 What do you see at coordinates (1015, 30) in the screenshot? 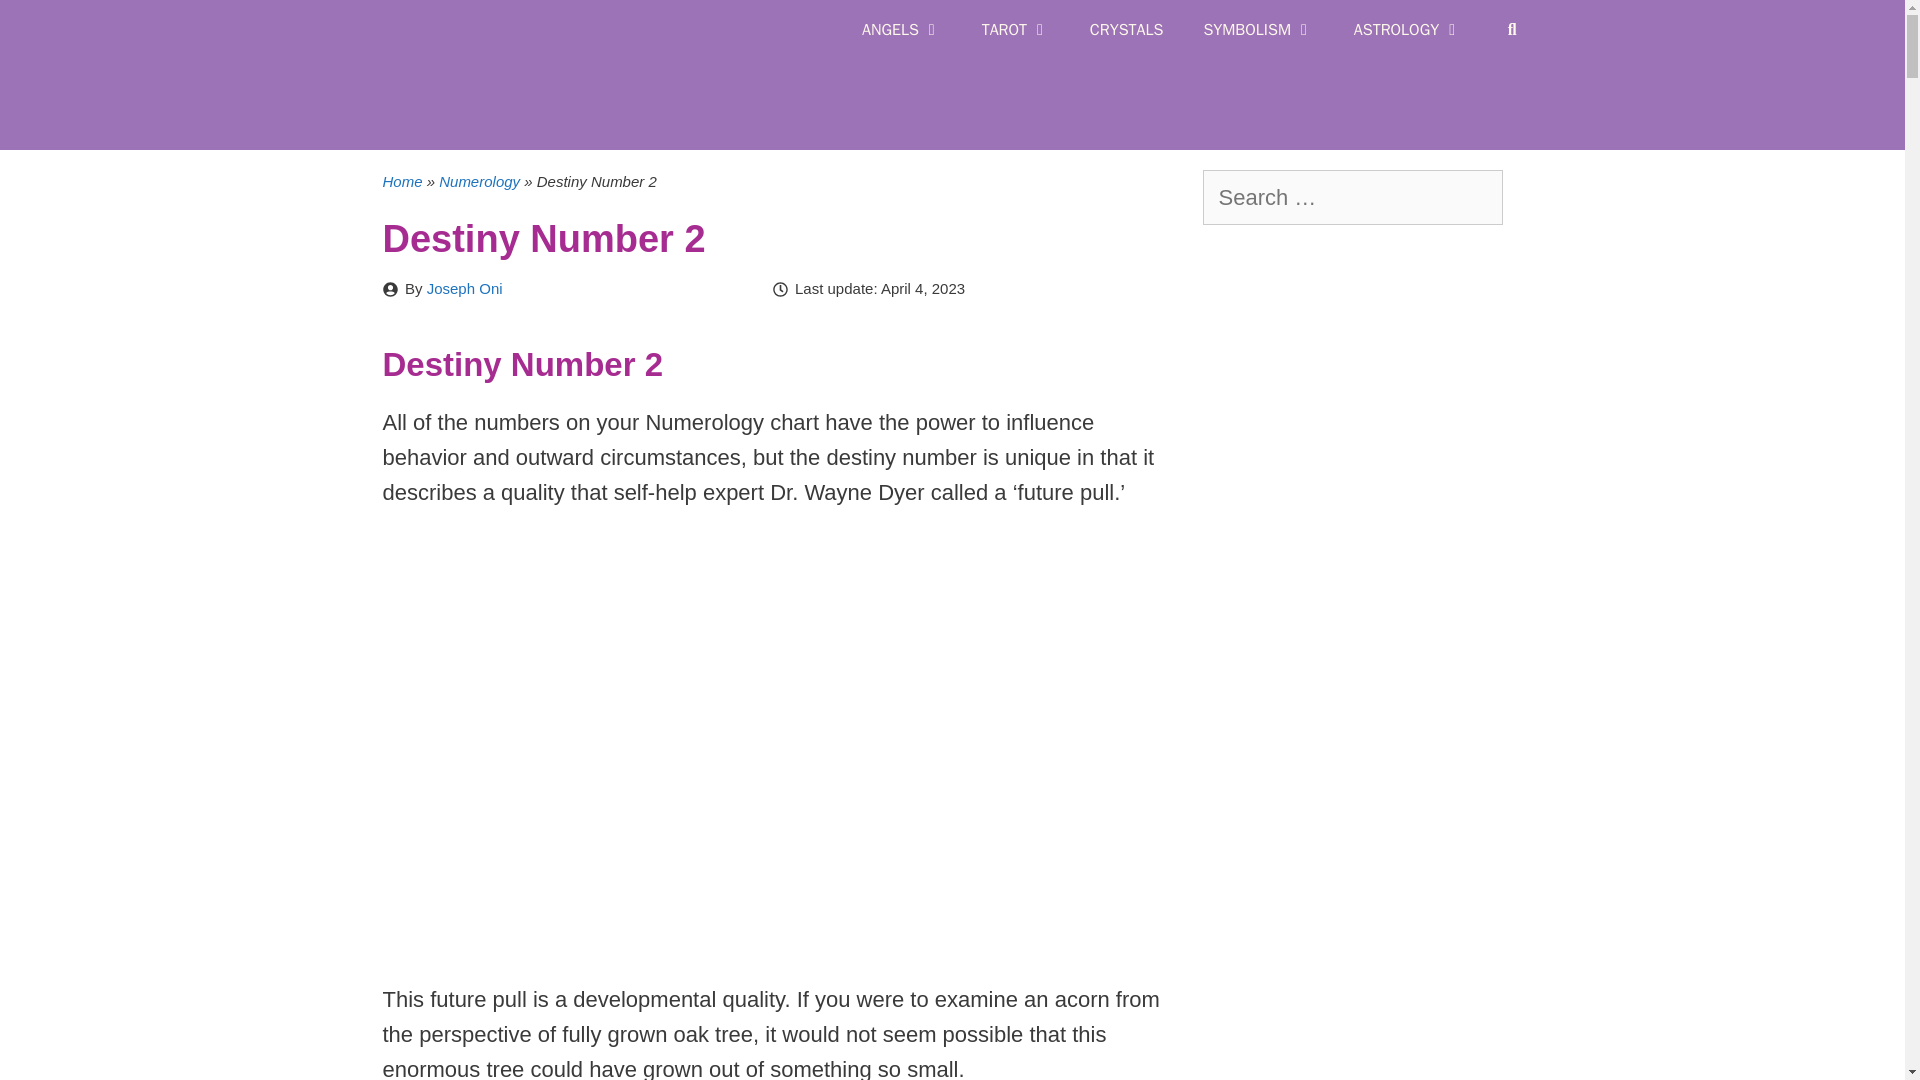
I see `TAROT` at bounding box center [1015, 30].